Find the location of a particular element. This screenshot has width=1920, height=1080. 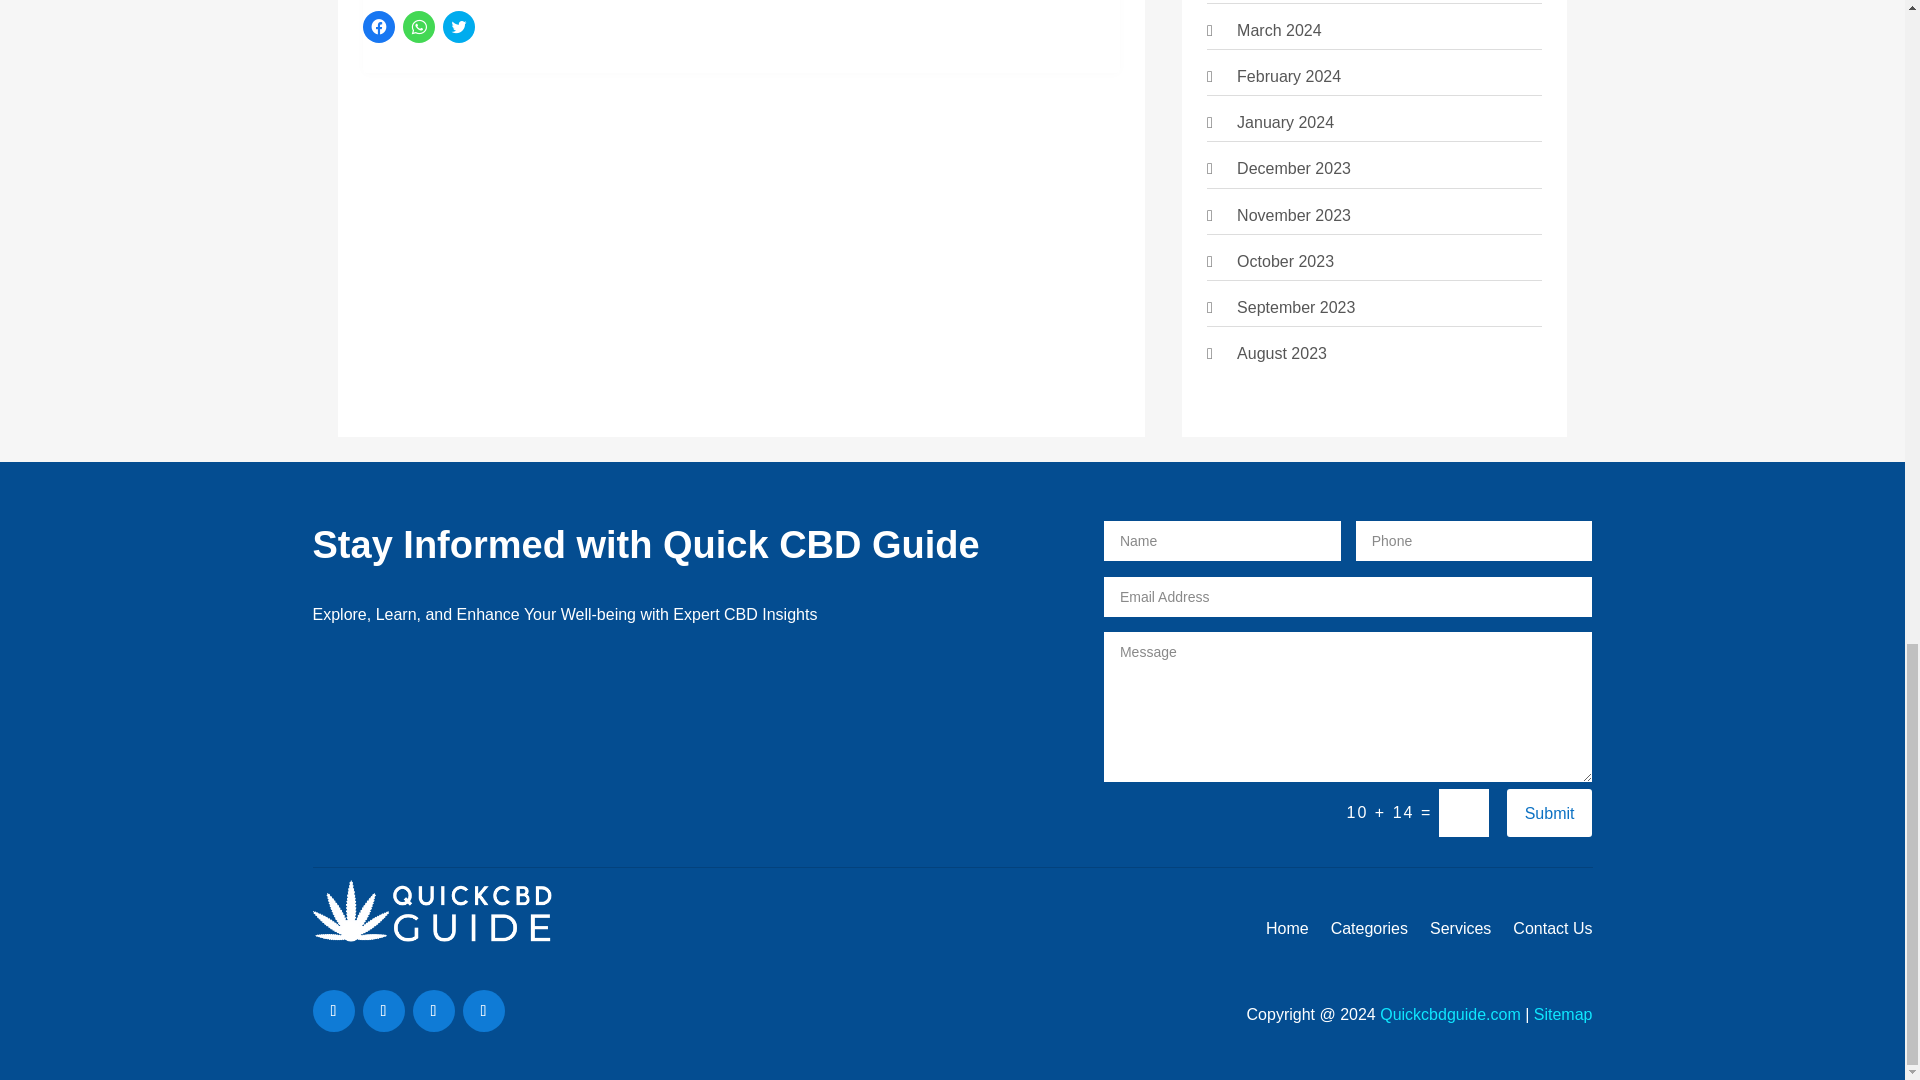

Click to share on Twitter is located at coordinates (458, 26).